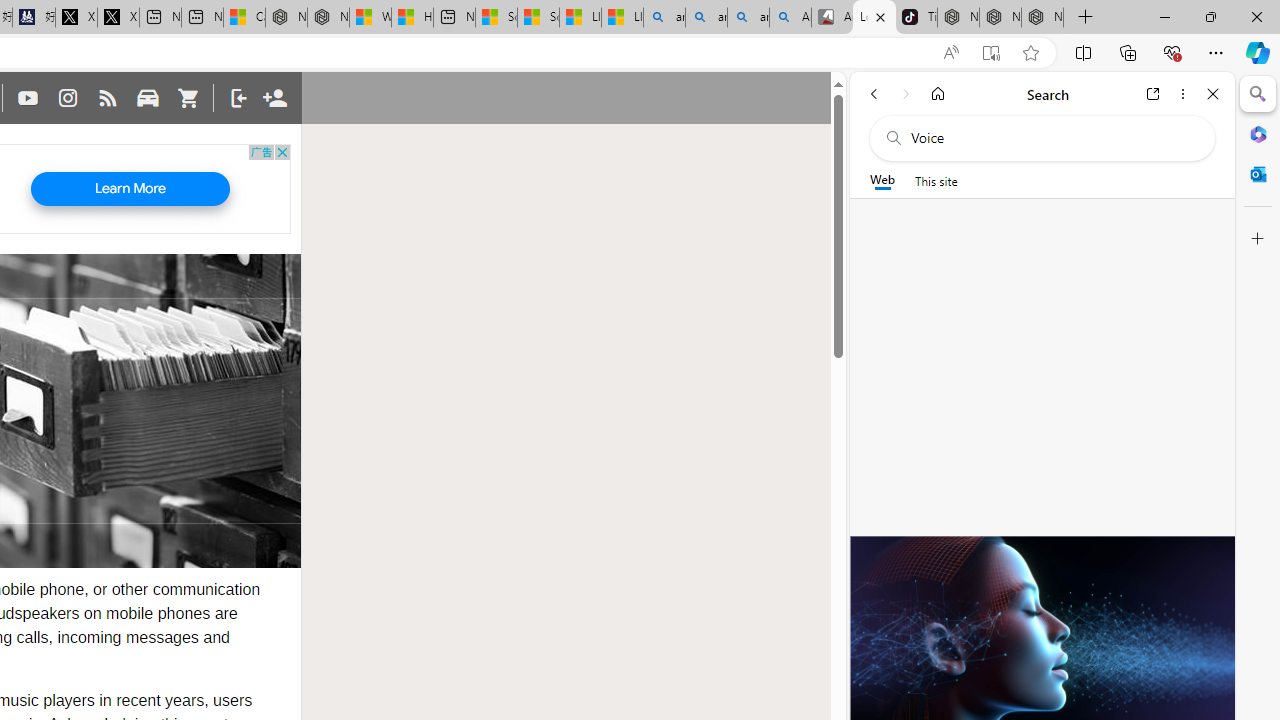  What do you see at coordinates (874, 18) in the screenshot?
I see `Loudspeaker - definition - GSMArena.com` at bounding box center [874, 18].